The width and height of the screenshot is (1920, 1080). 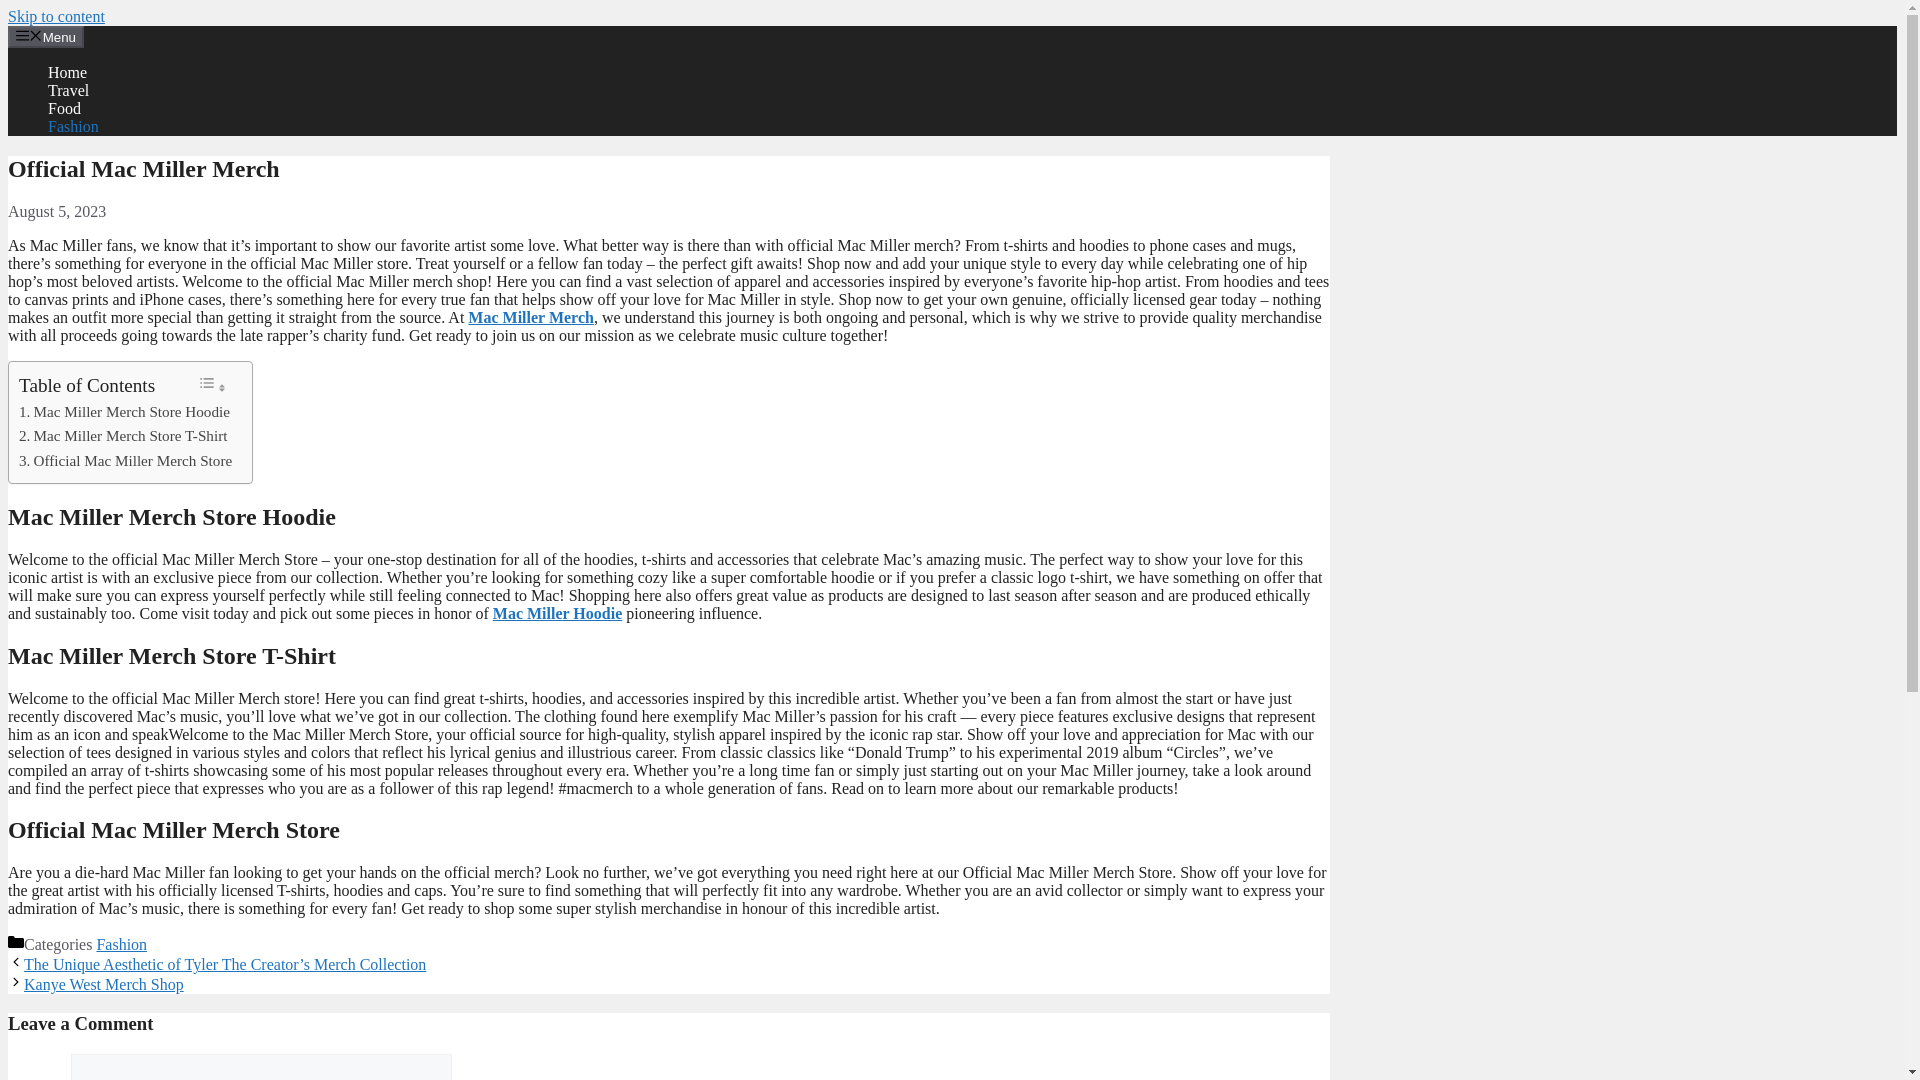 I want to click on Mac Miller Hoodie, so click(x=558, y=613).